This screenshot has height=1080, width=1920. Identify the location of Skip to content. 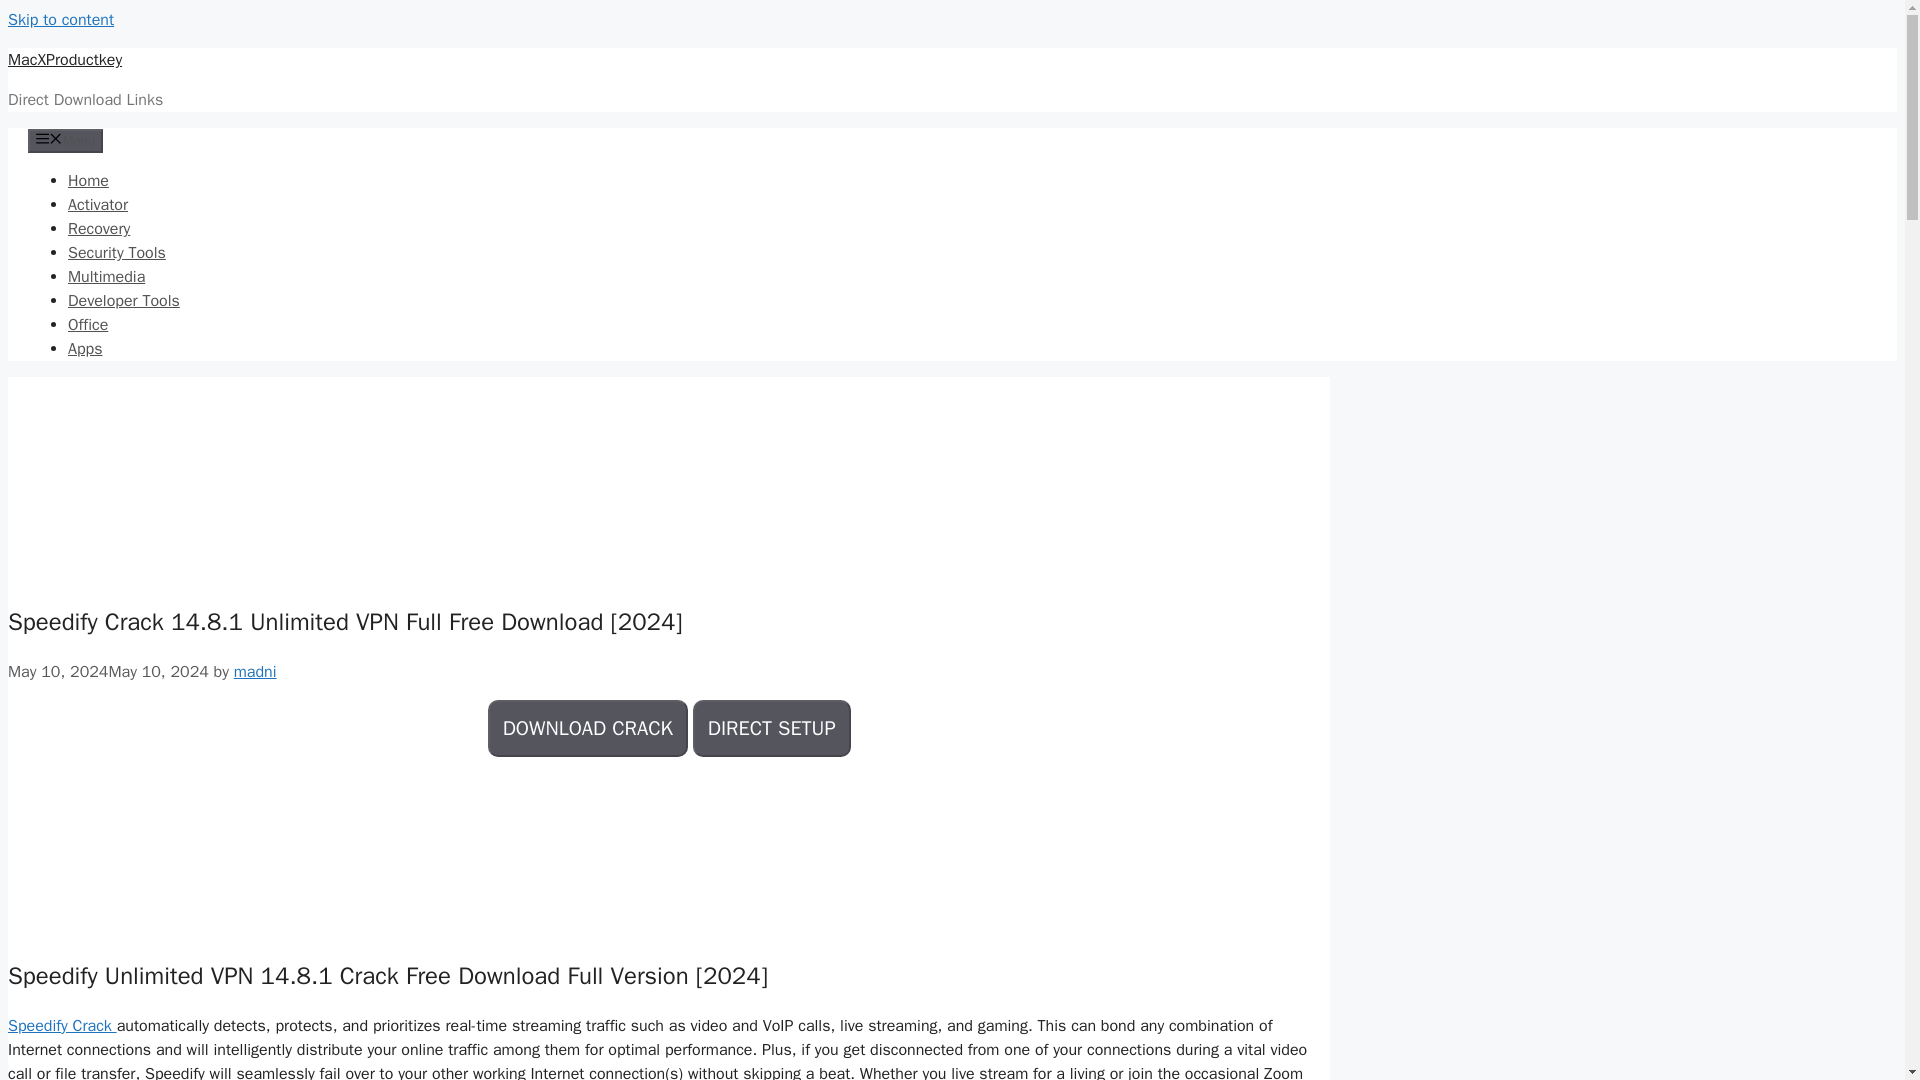
(60, 20).